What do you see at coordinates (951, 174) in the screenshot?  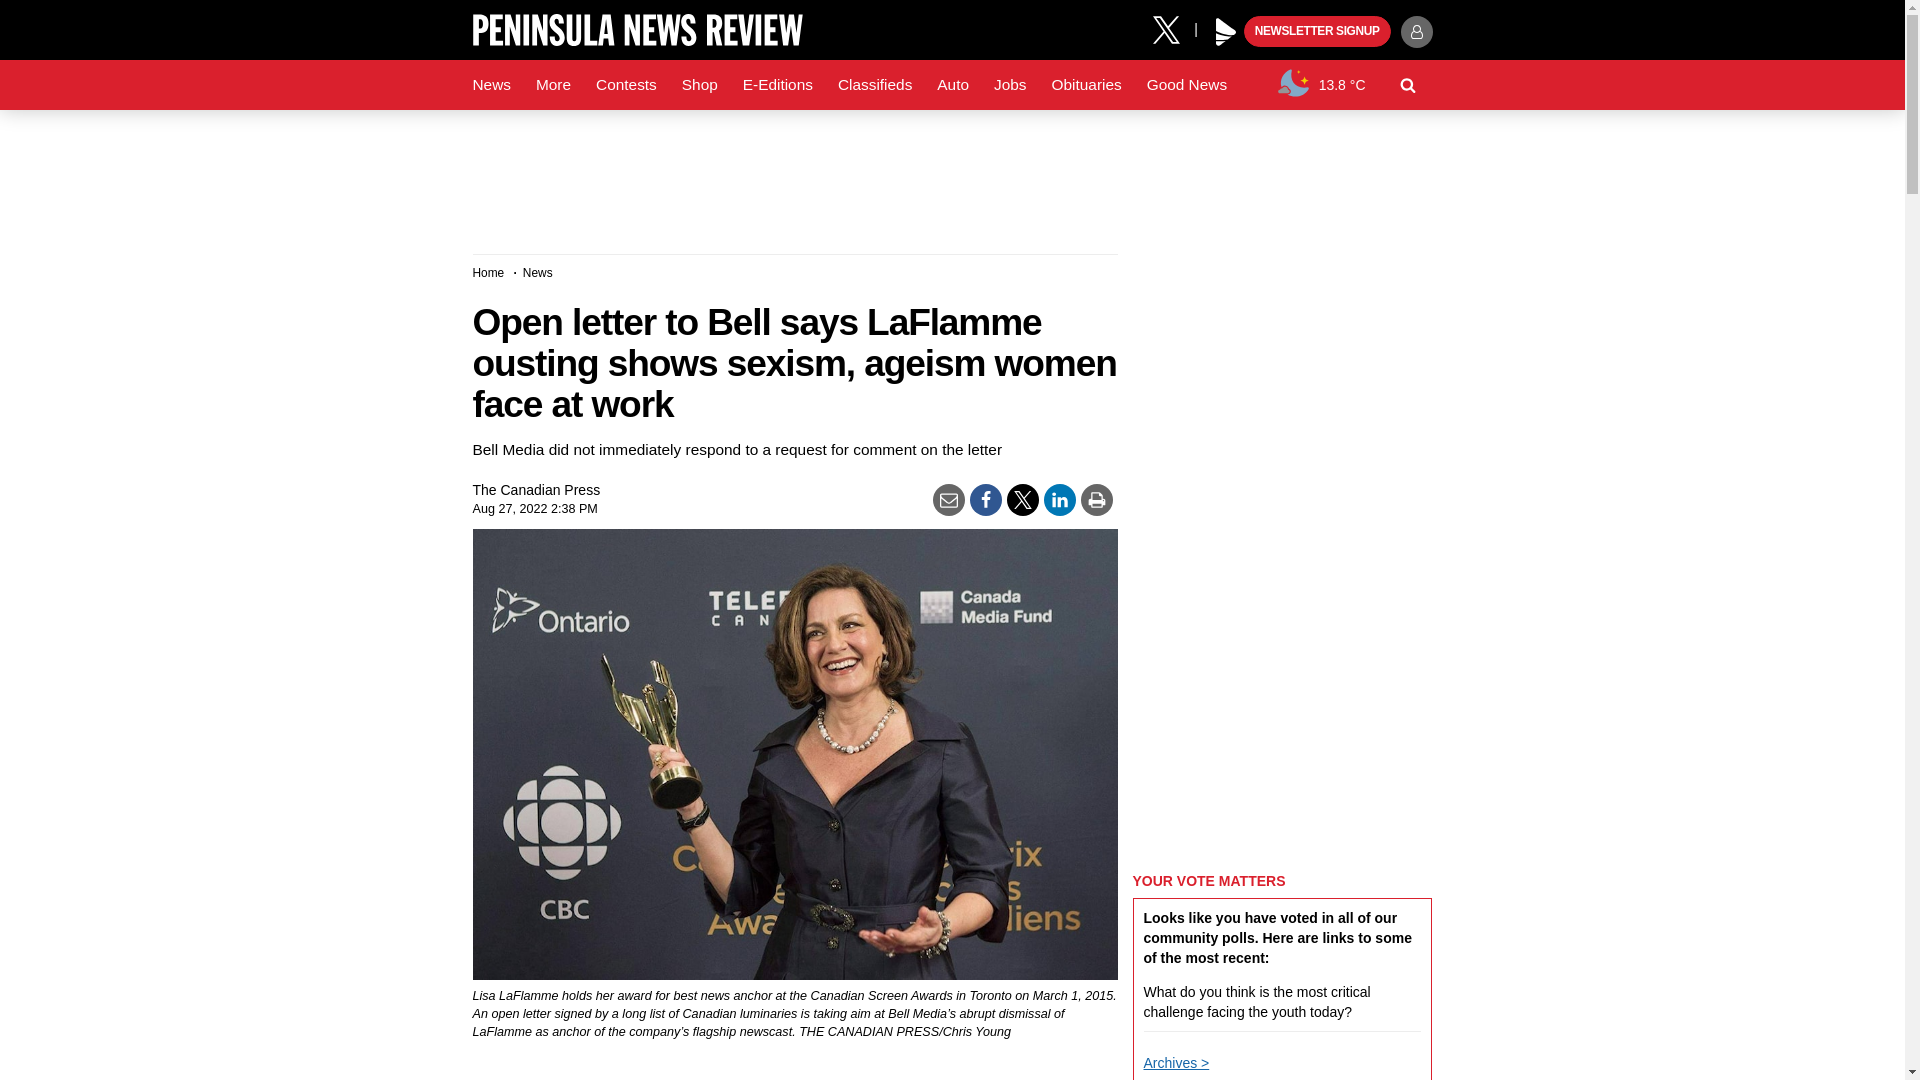 I see `3rd party ad content` at bounding box center [951, 174].